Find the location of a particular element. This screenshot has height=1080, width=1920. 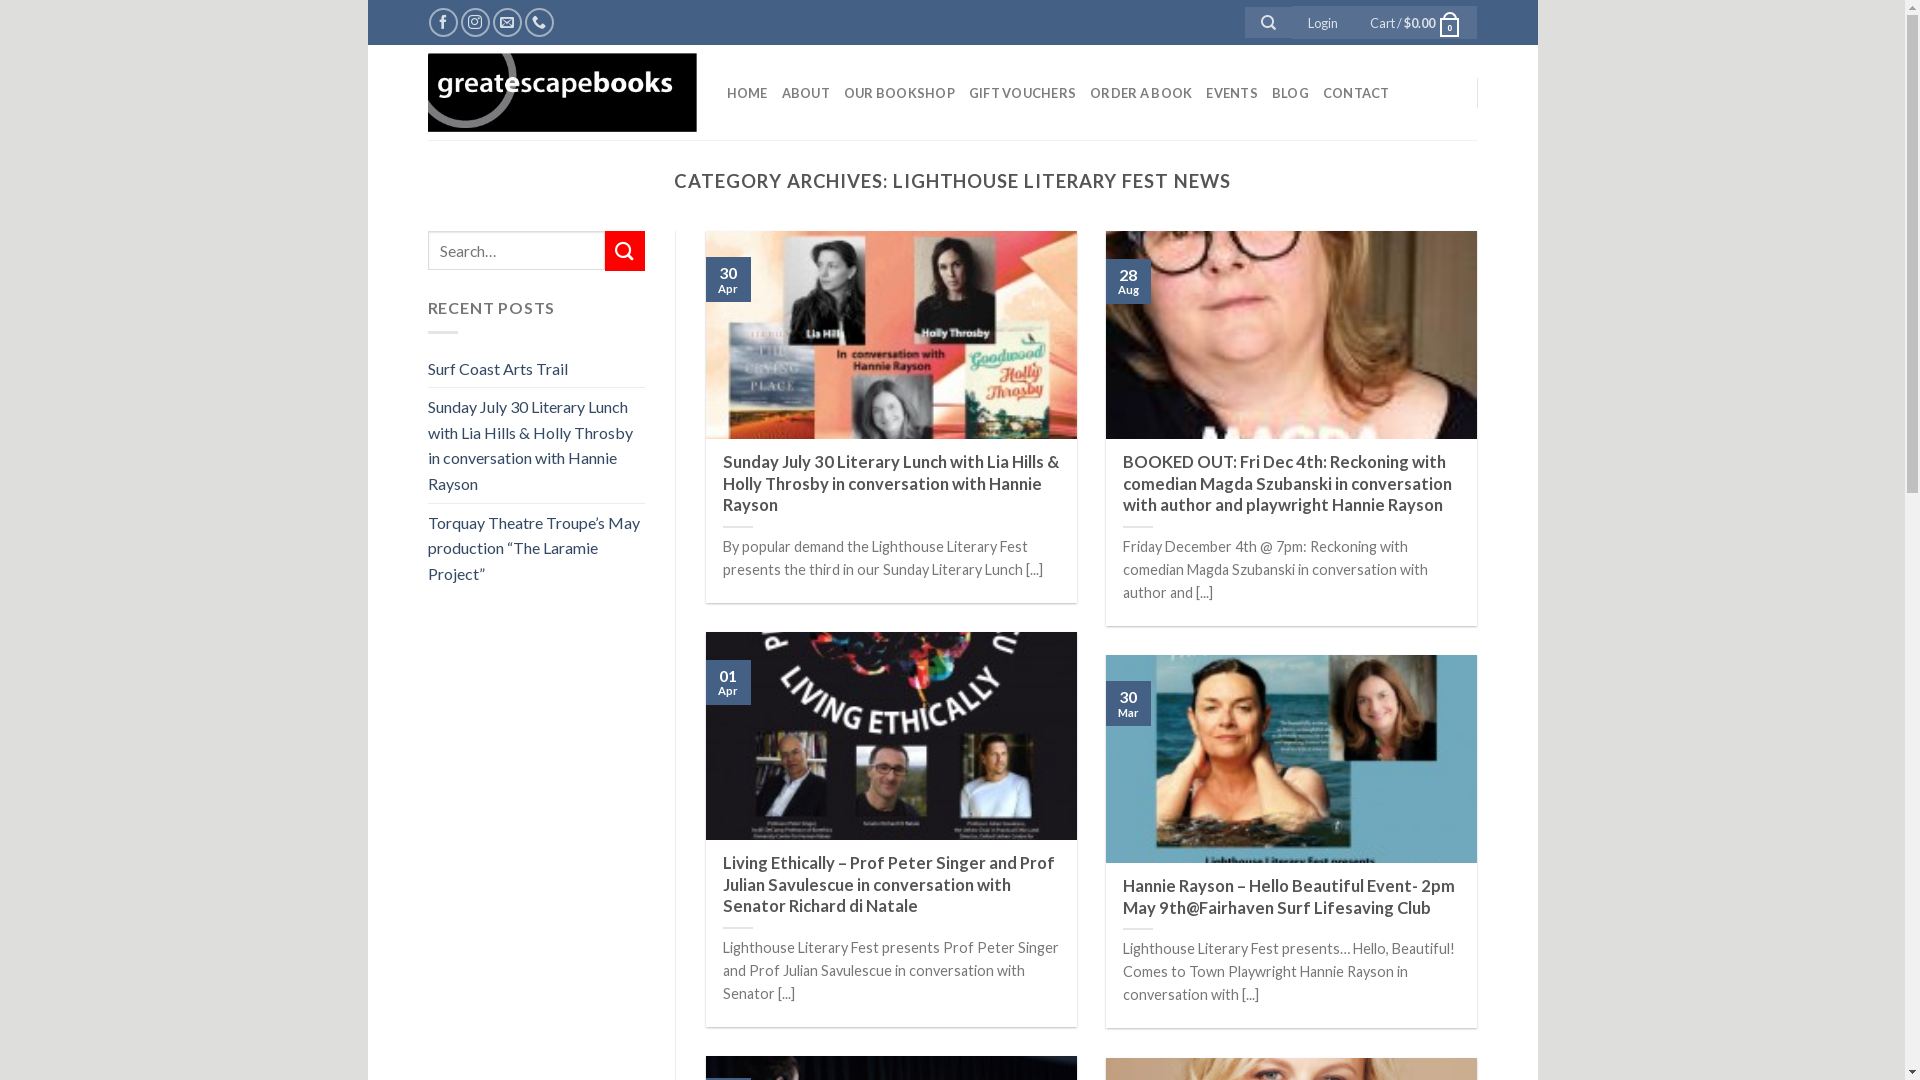

Login is located at coordinates (1323, 22).